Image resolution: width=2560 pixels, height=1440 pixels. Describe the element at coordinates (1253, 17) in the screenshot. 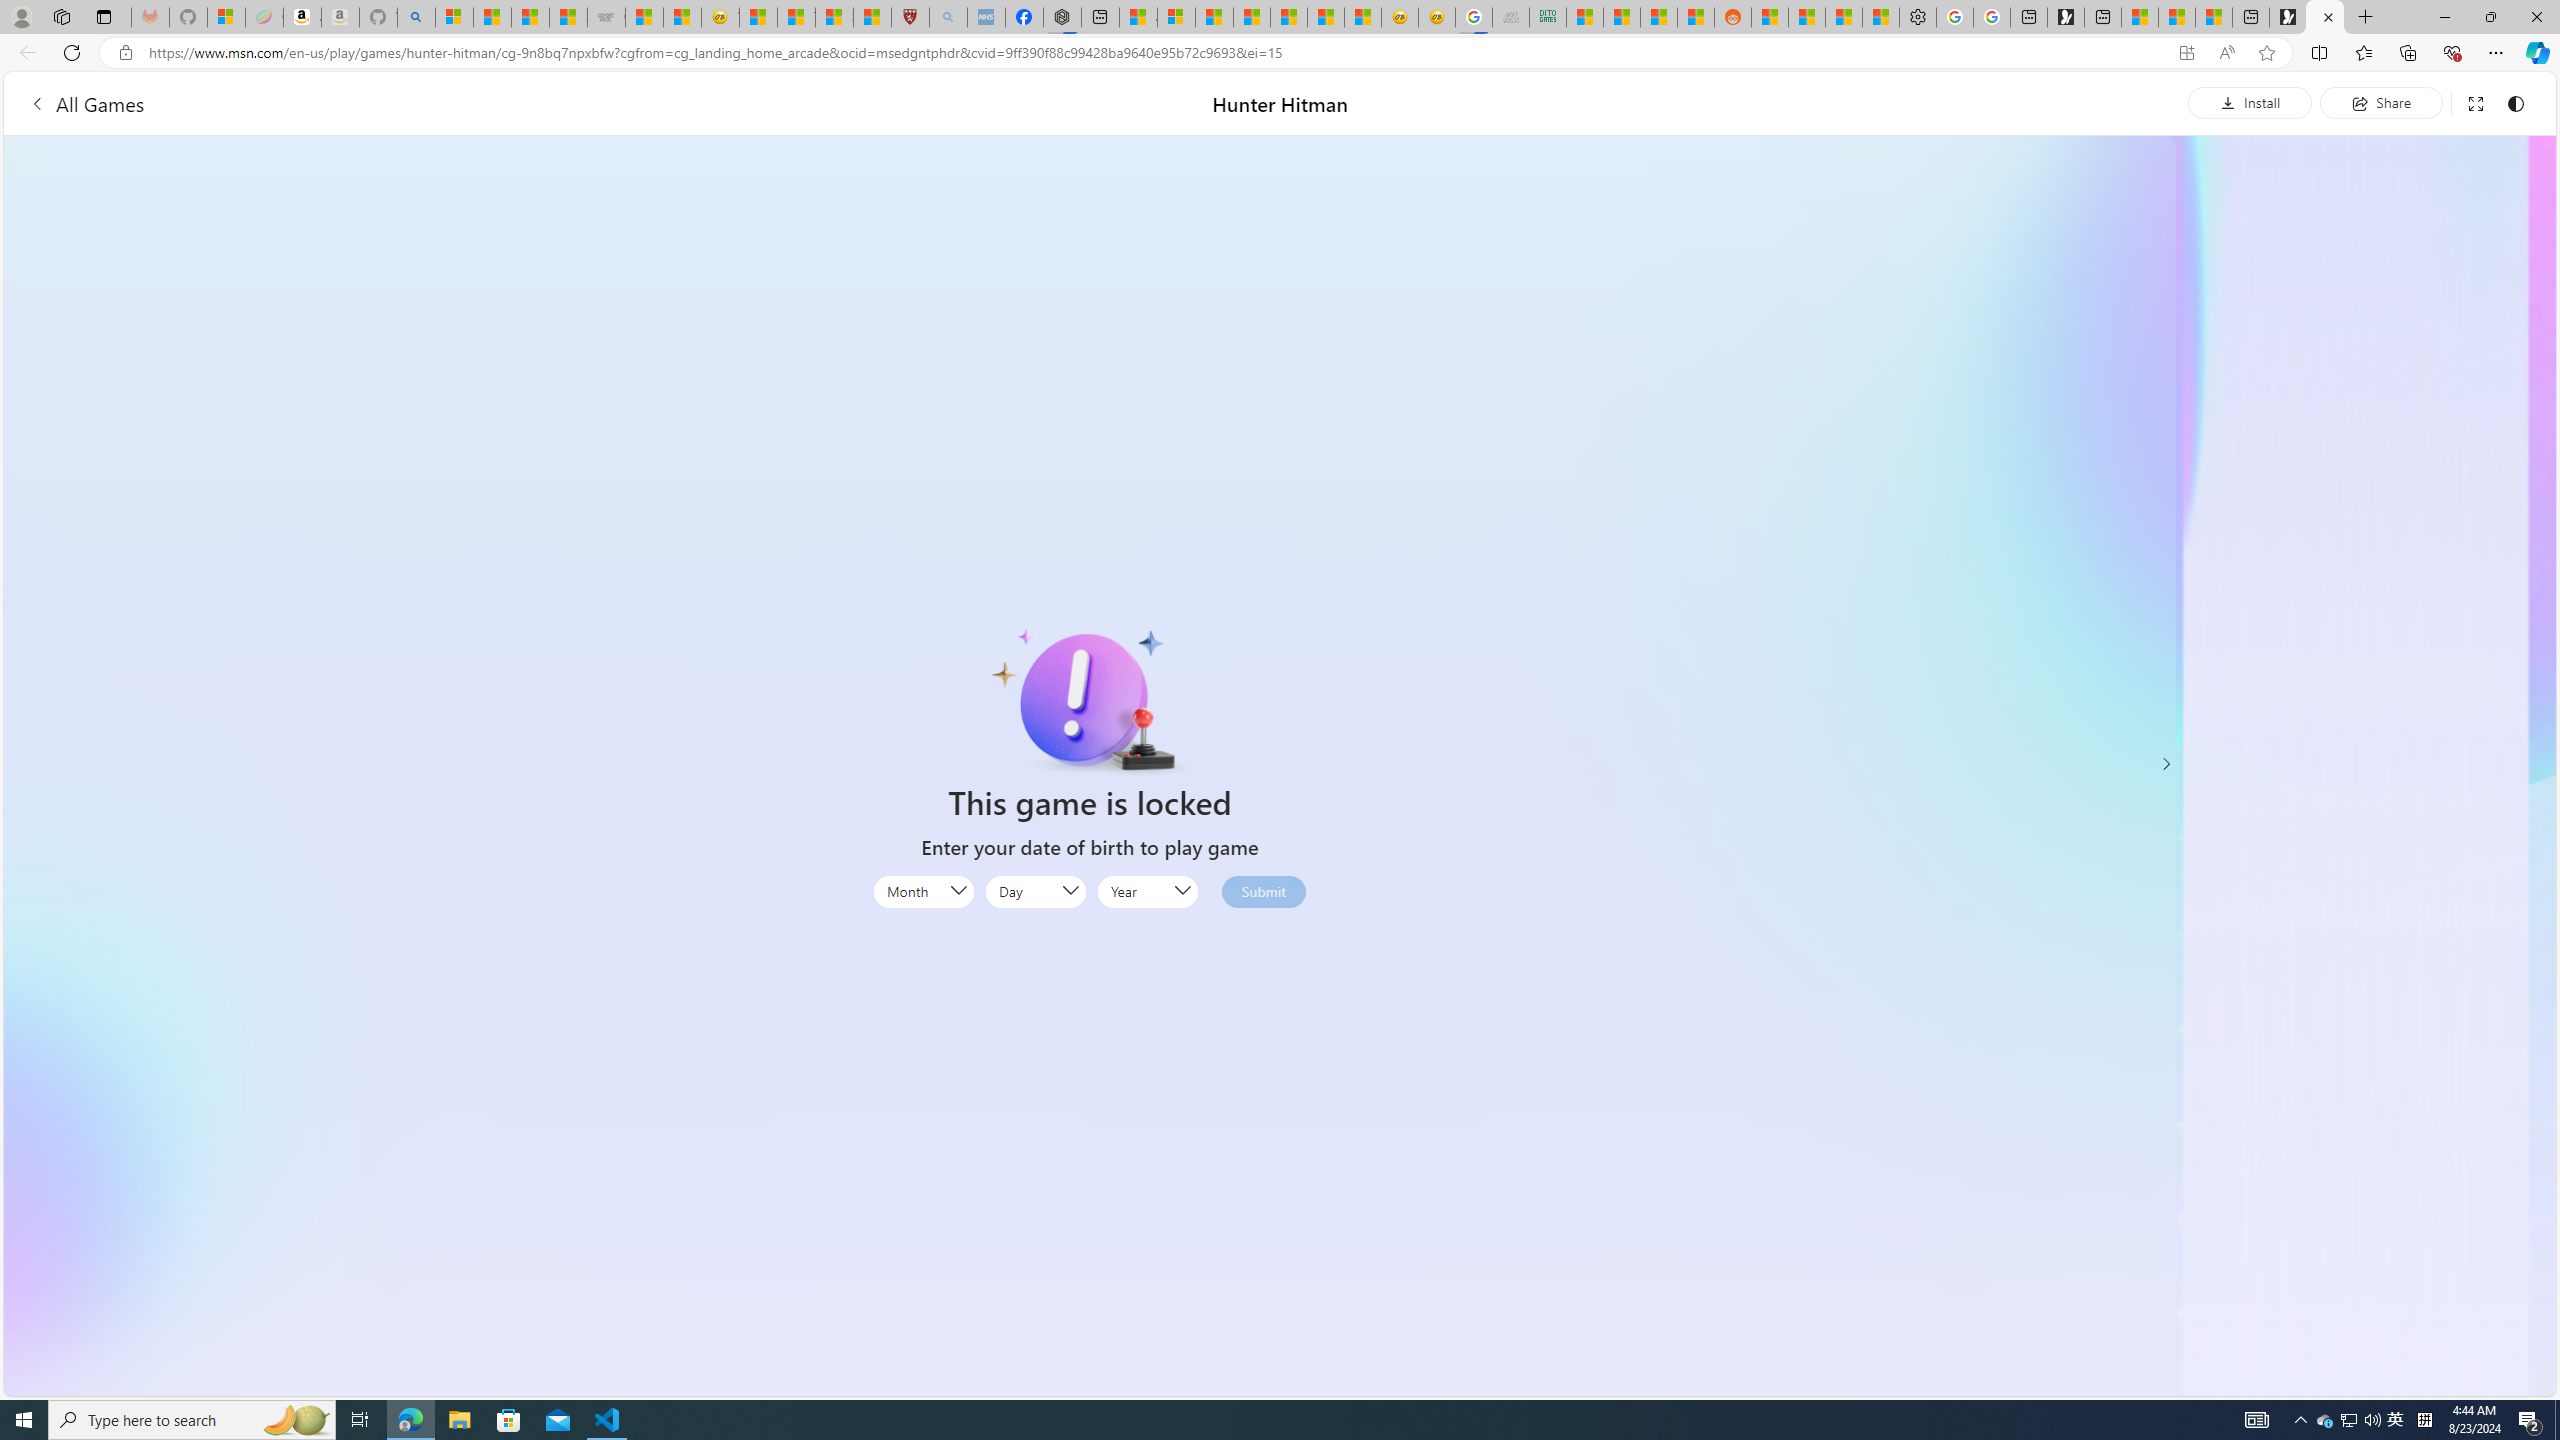

I see `14 Common Myths Debunked By Scientific Facts` at that location.